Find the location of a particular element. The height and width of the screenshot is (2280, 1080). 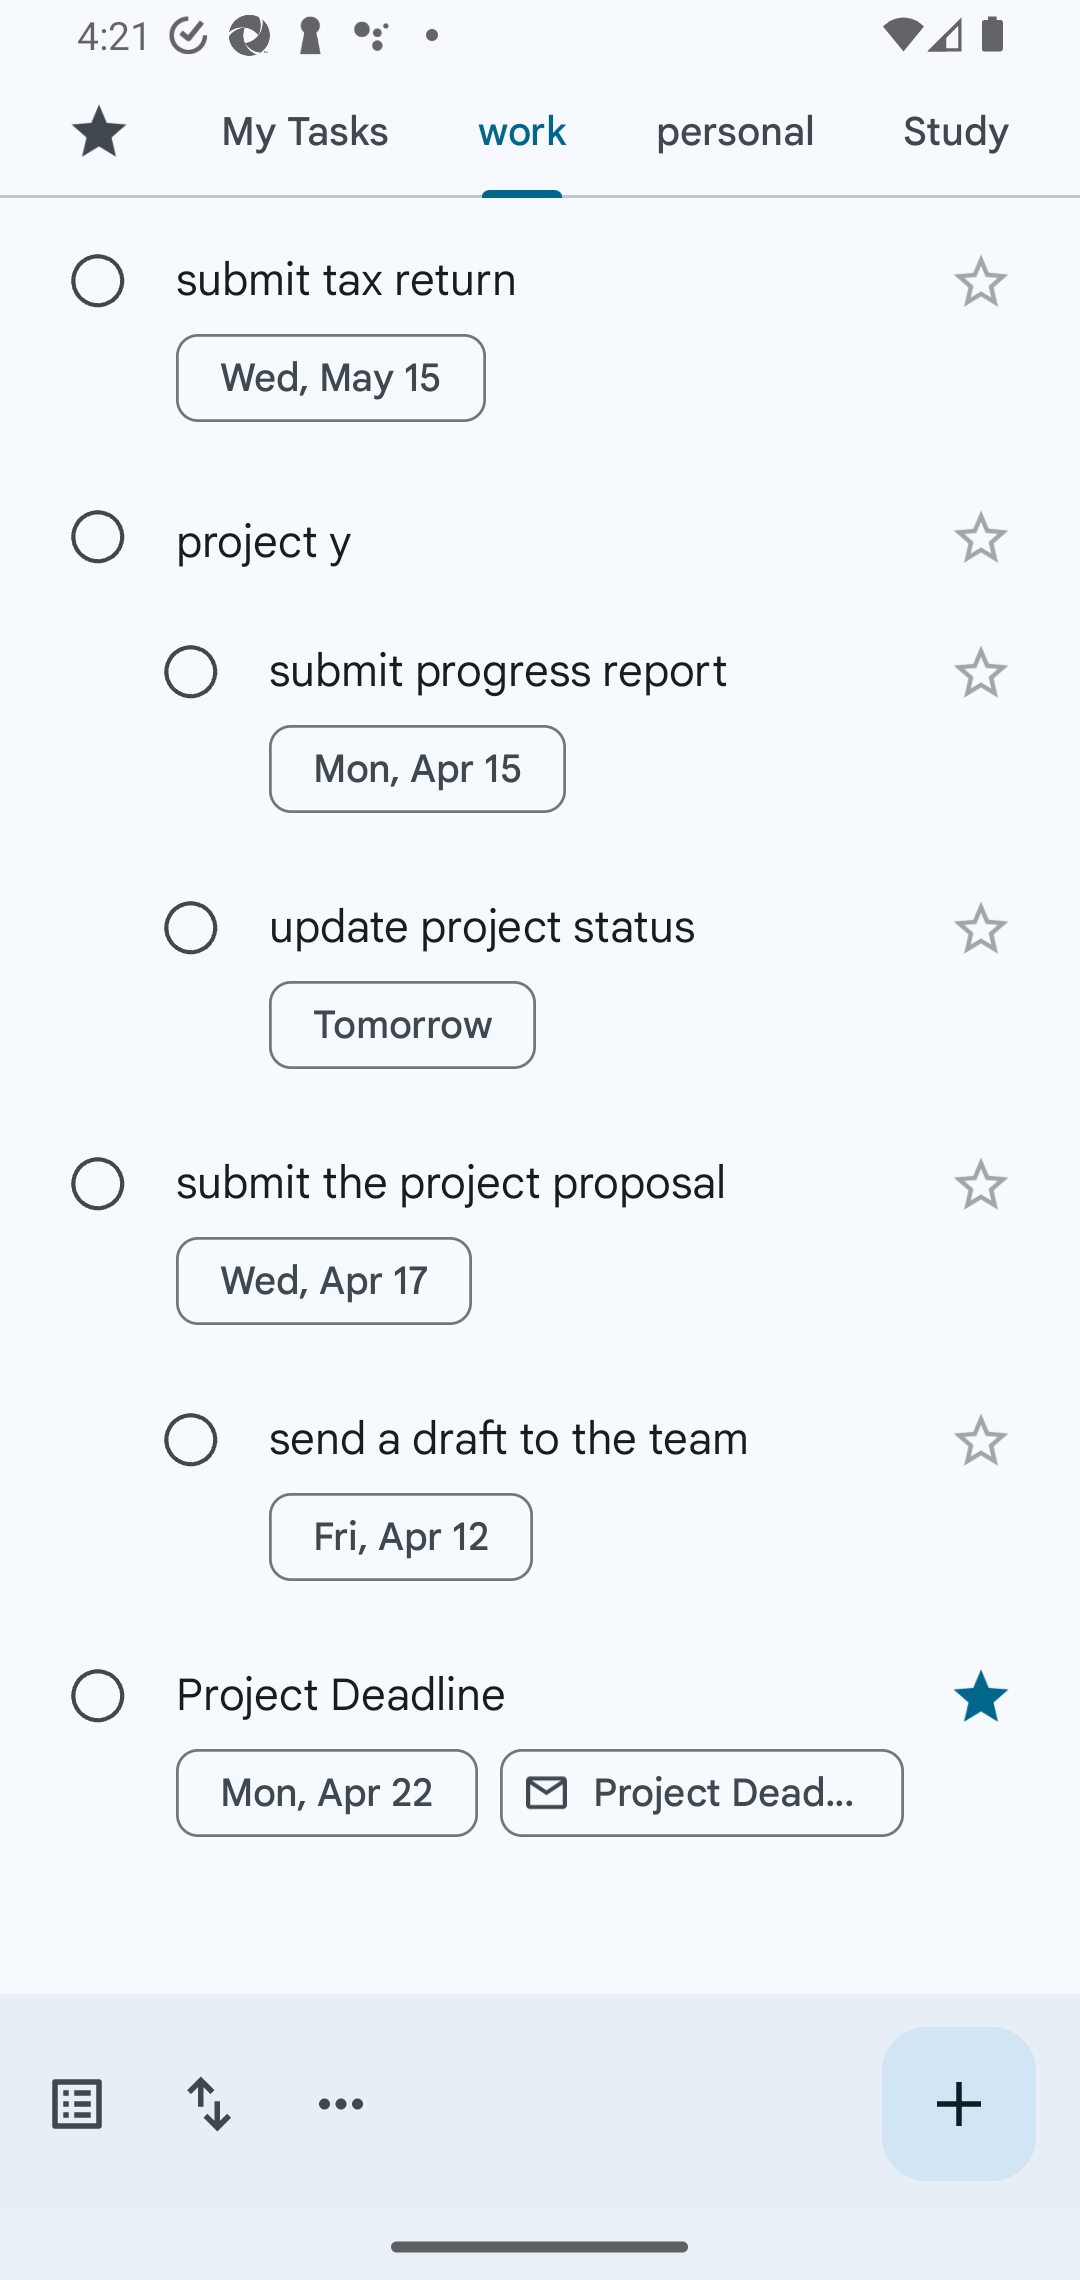

Add star is located at coordinates (980, 1185).